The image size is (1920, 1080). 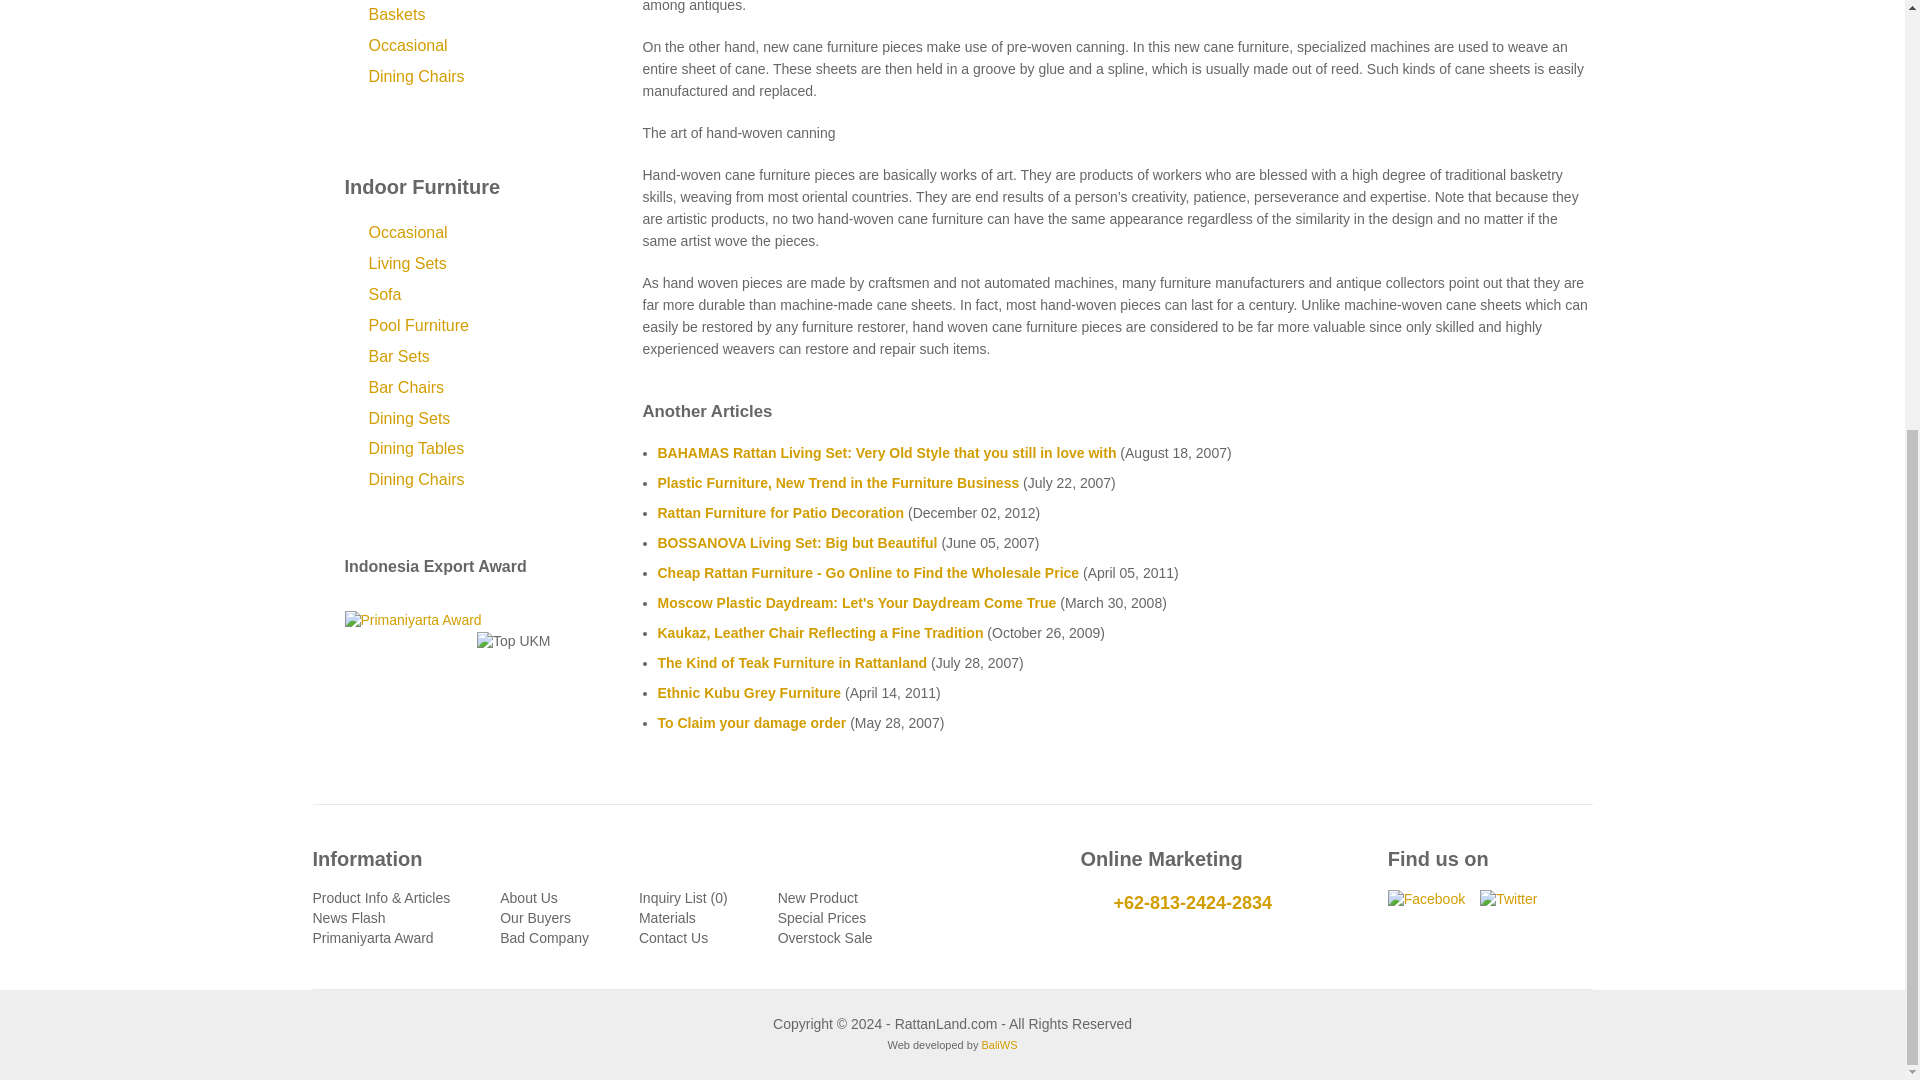 I want to click on Living Sets, so click(x=406, y=264).